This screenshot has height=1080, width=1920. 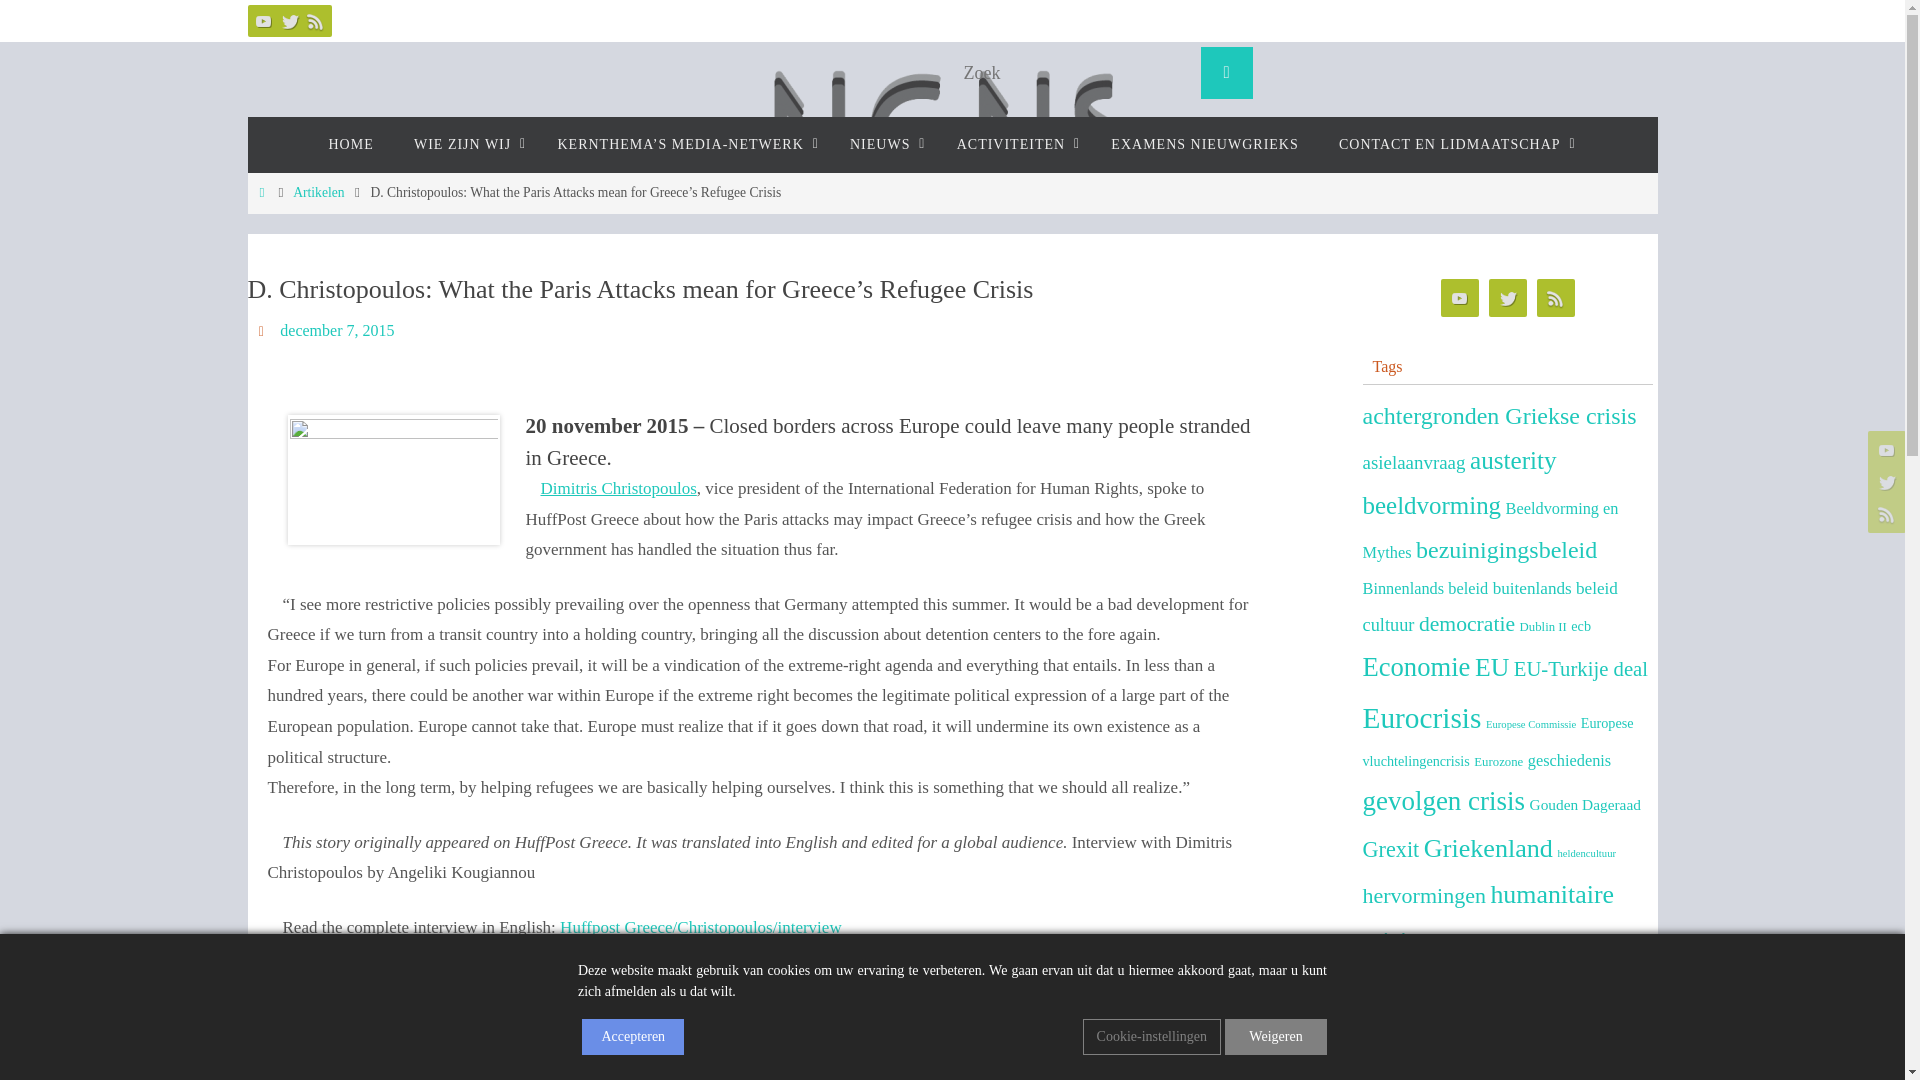 What do you see at coordinates (1507, 298) in the screenshot?
I see `Twitter` at bounding box center [1507, 298].